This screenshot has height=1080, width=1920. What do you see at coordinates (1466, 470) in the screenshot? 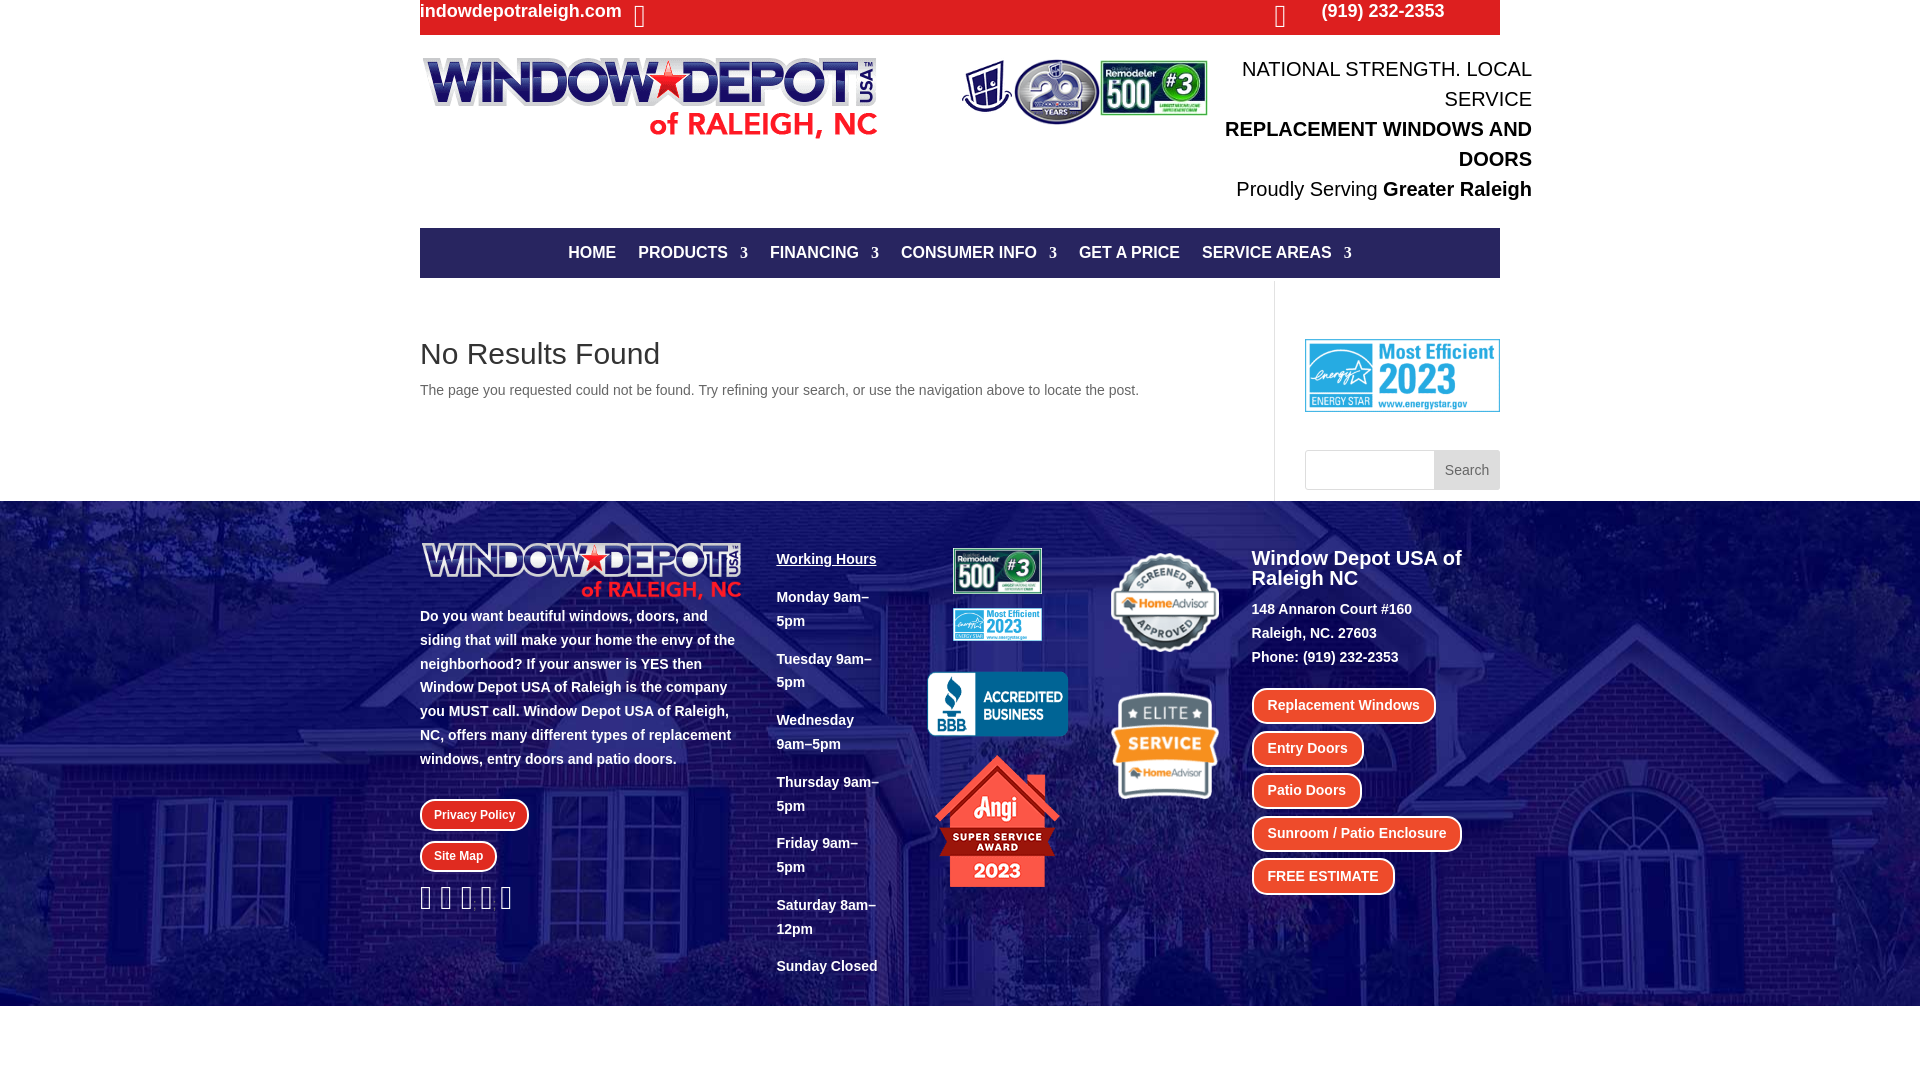
I see `Search` at bounding box center [1466, 470].